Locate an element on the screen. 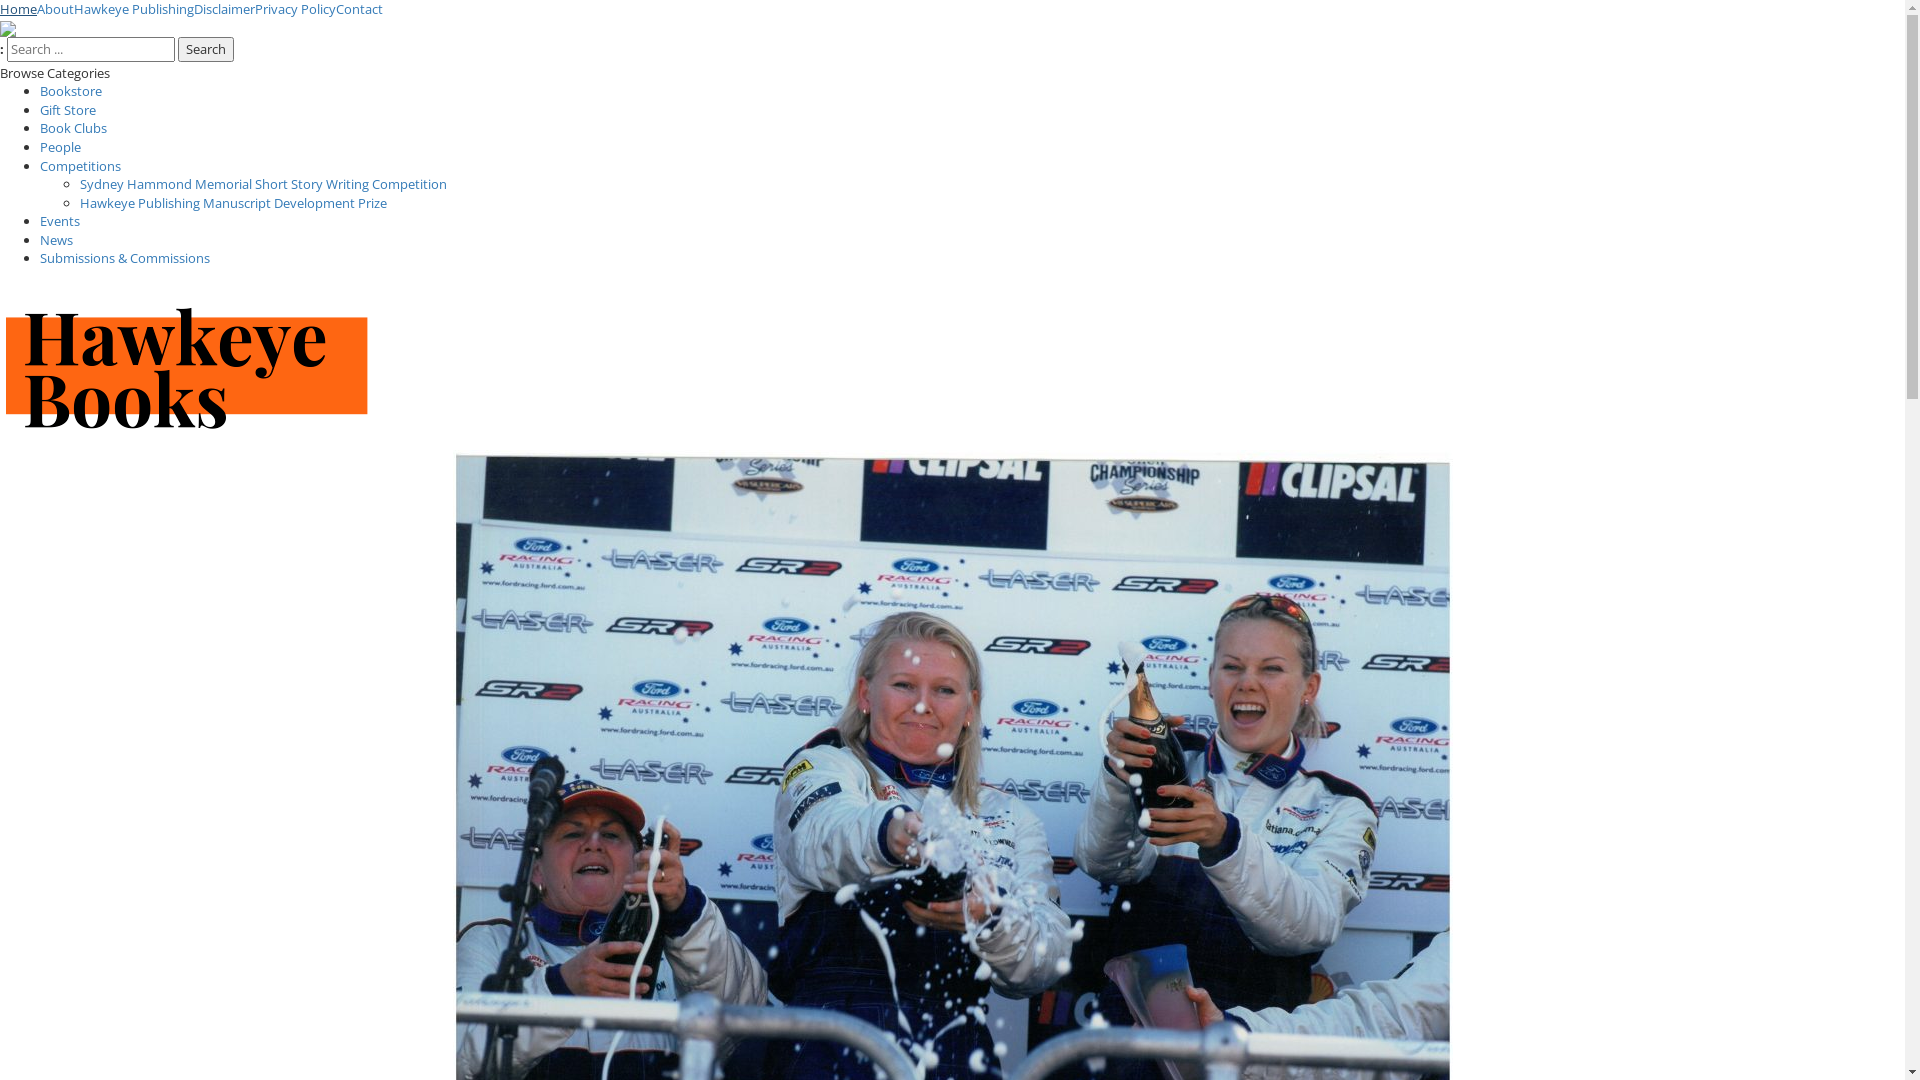 The height and width of the screenshot is (1080, 1920). Submissions & Commissions is located at coordinates (125, 258).